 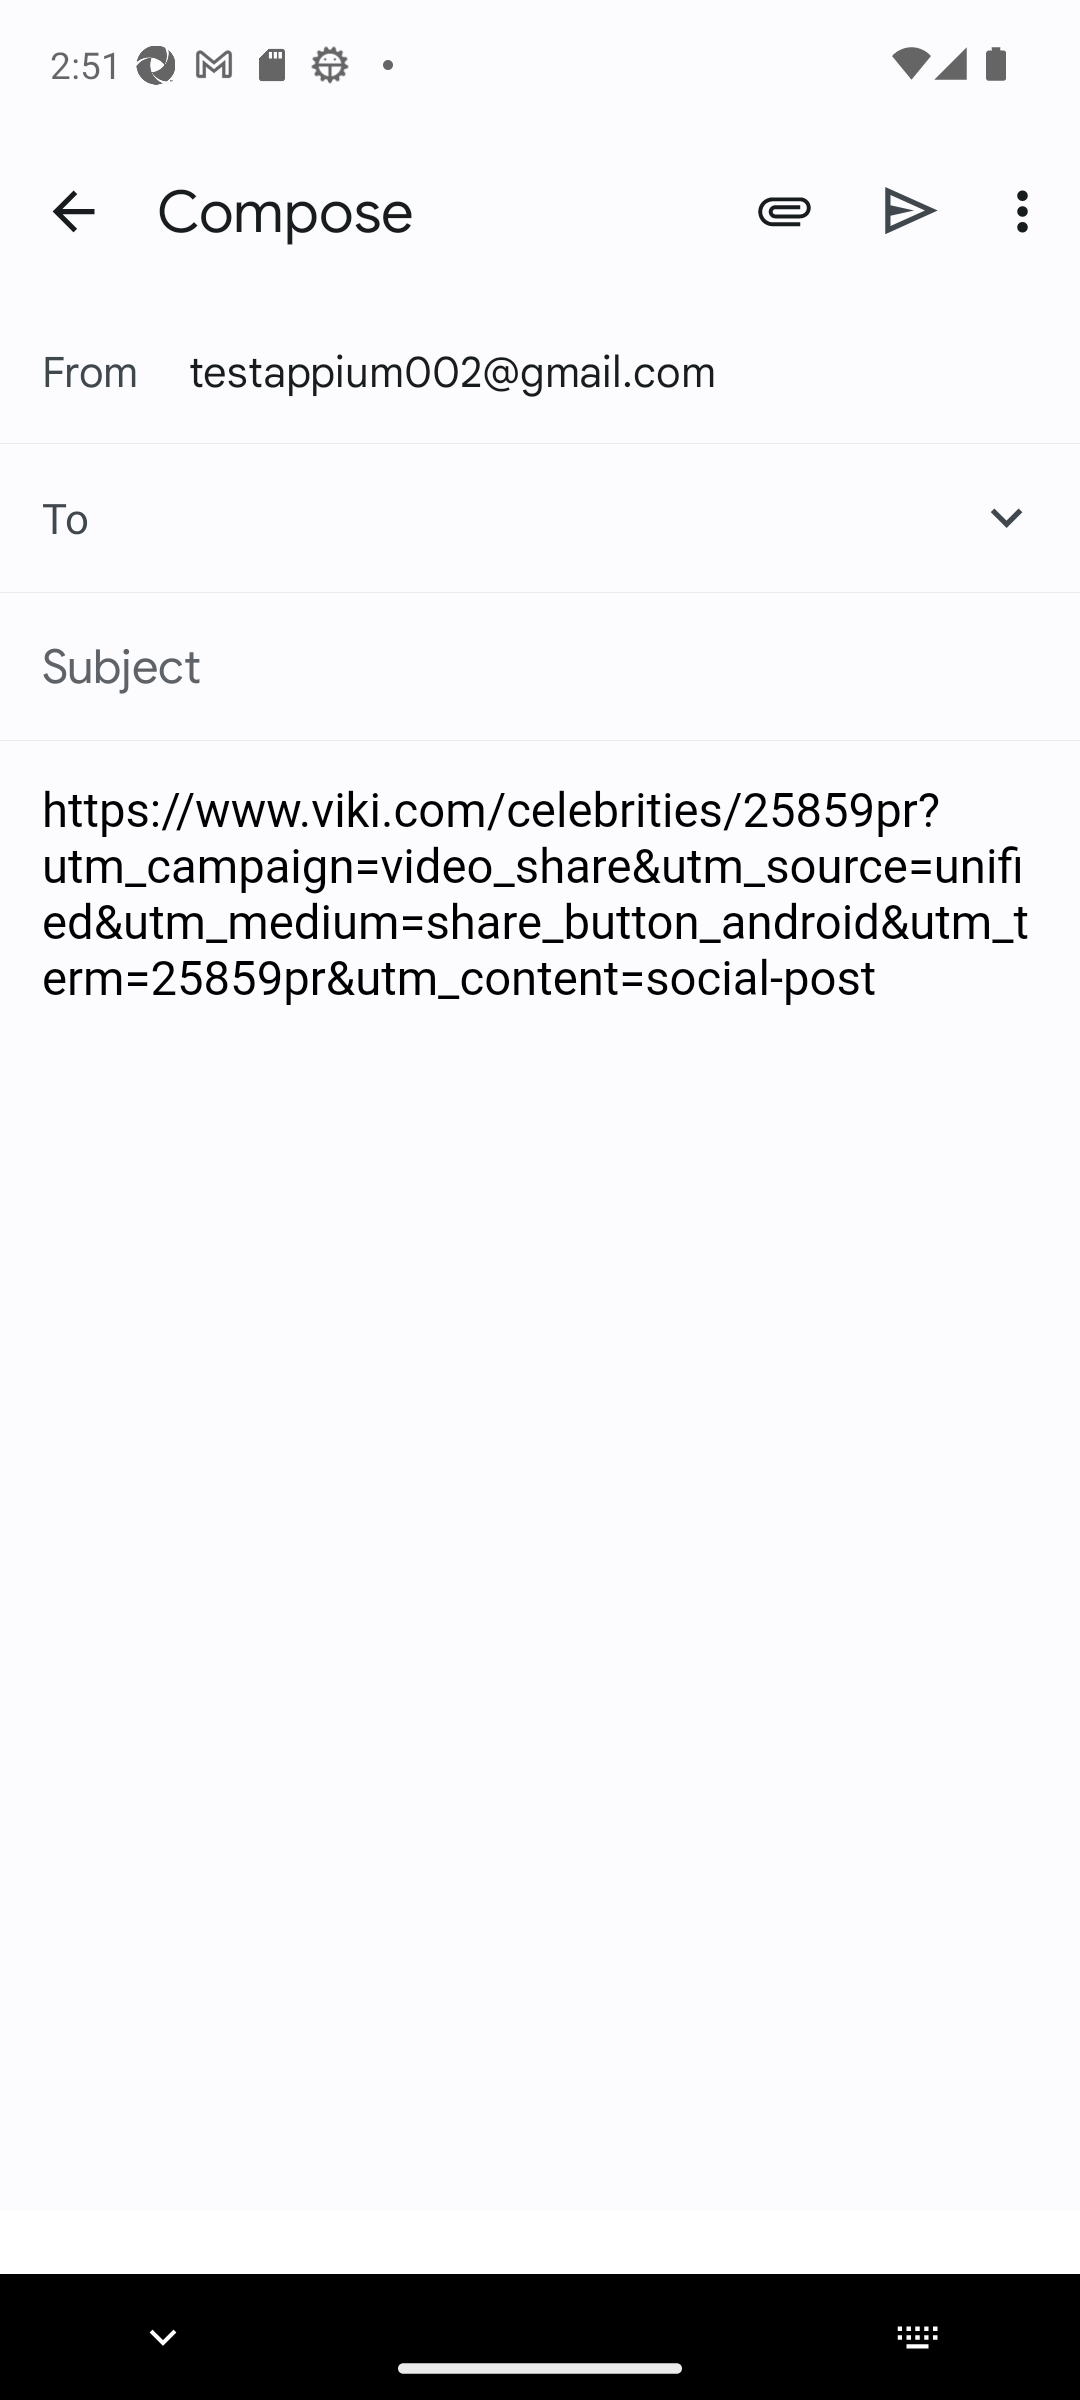 What do you see at coordinates (116, 370) in the screenshot?
I see `From` at bounding box center [116, 370].